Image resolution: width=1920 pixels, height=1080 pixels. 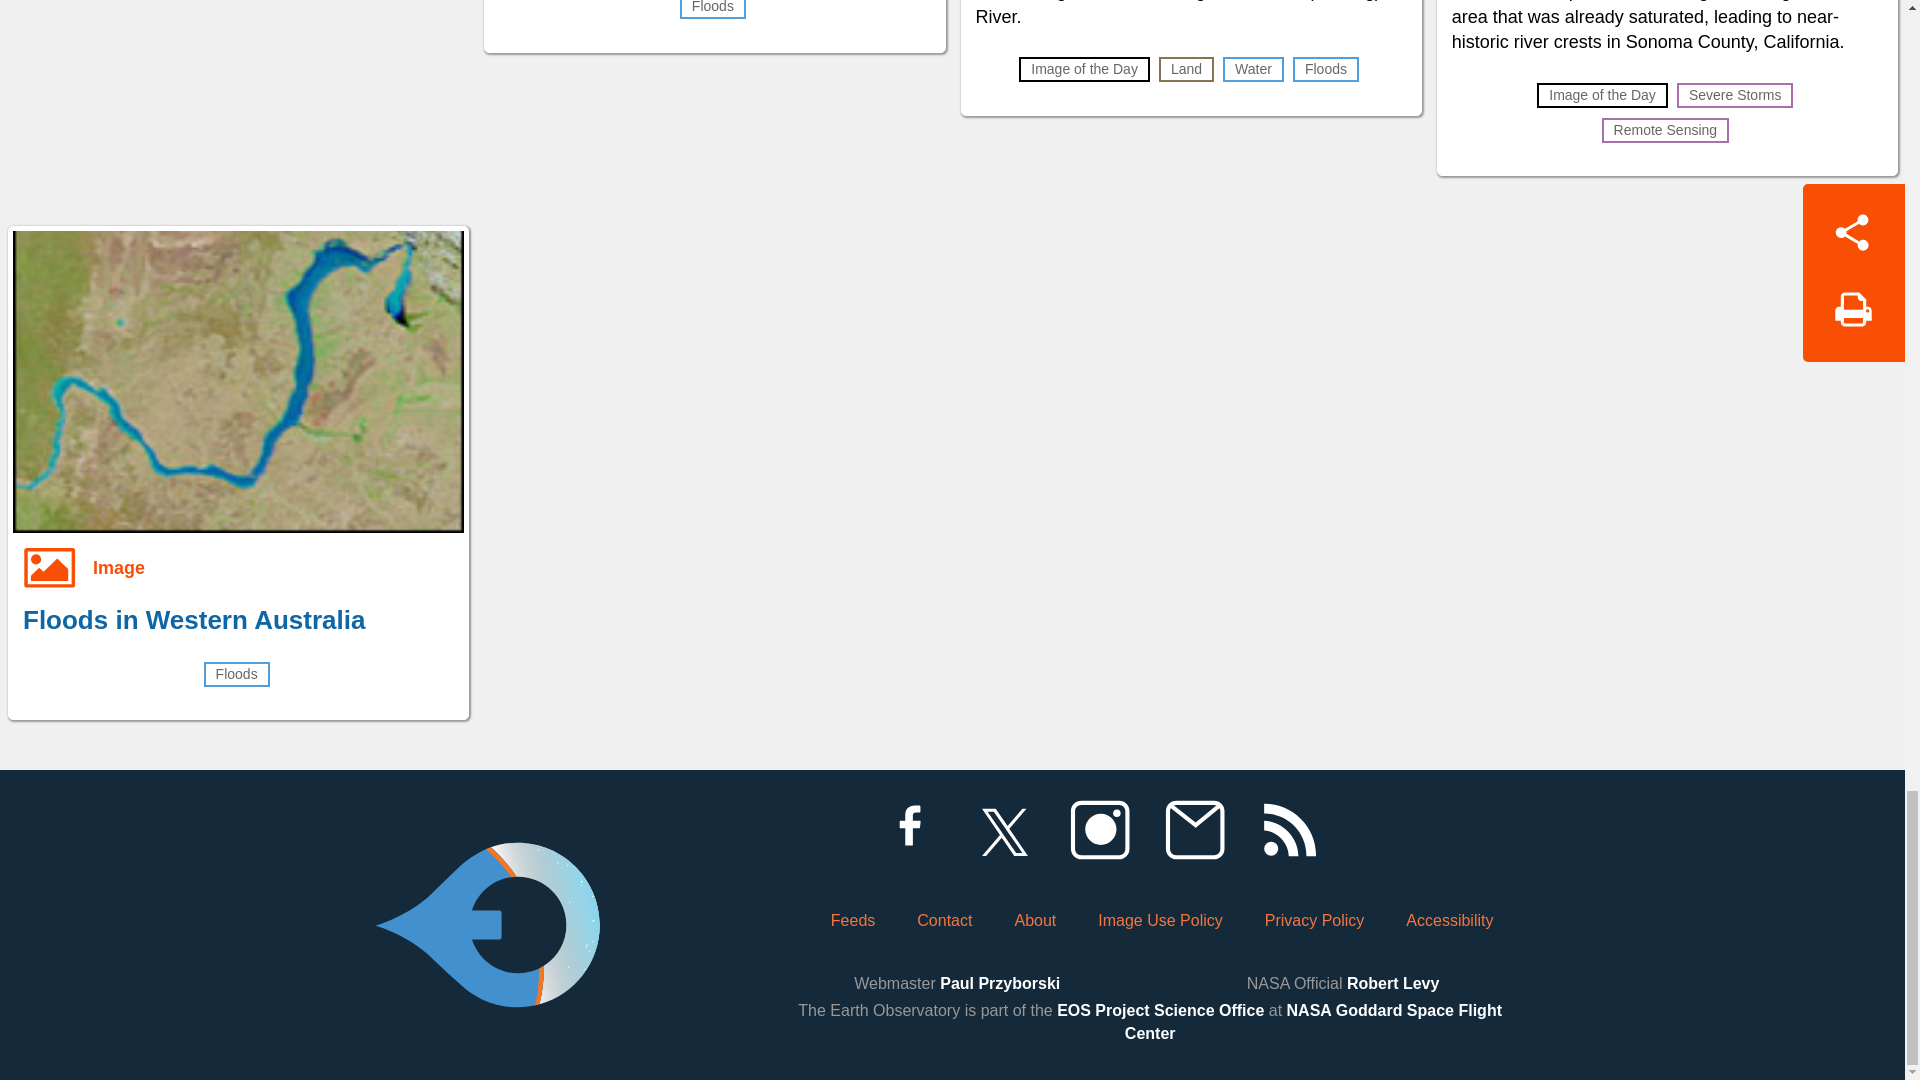 I want to click on Instagram, so click(x=1099, y=830).